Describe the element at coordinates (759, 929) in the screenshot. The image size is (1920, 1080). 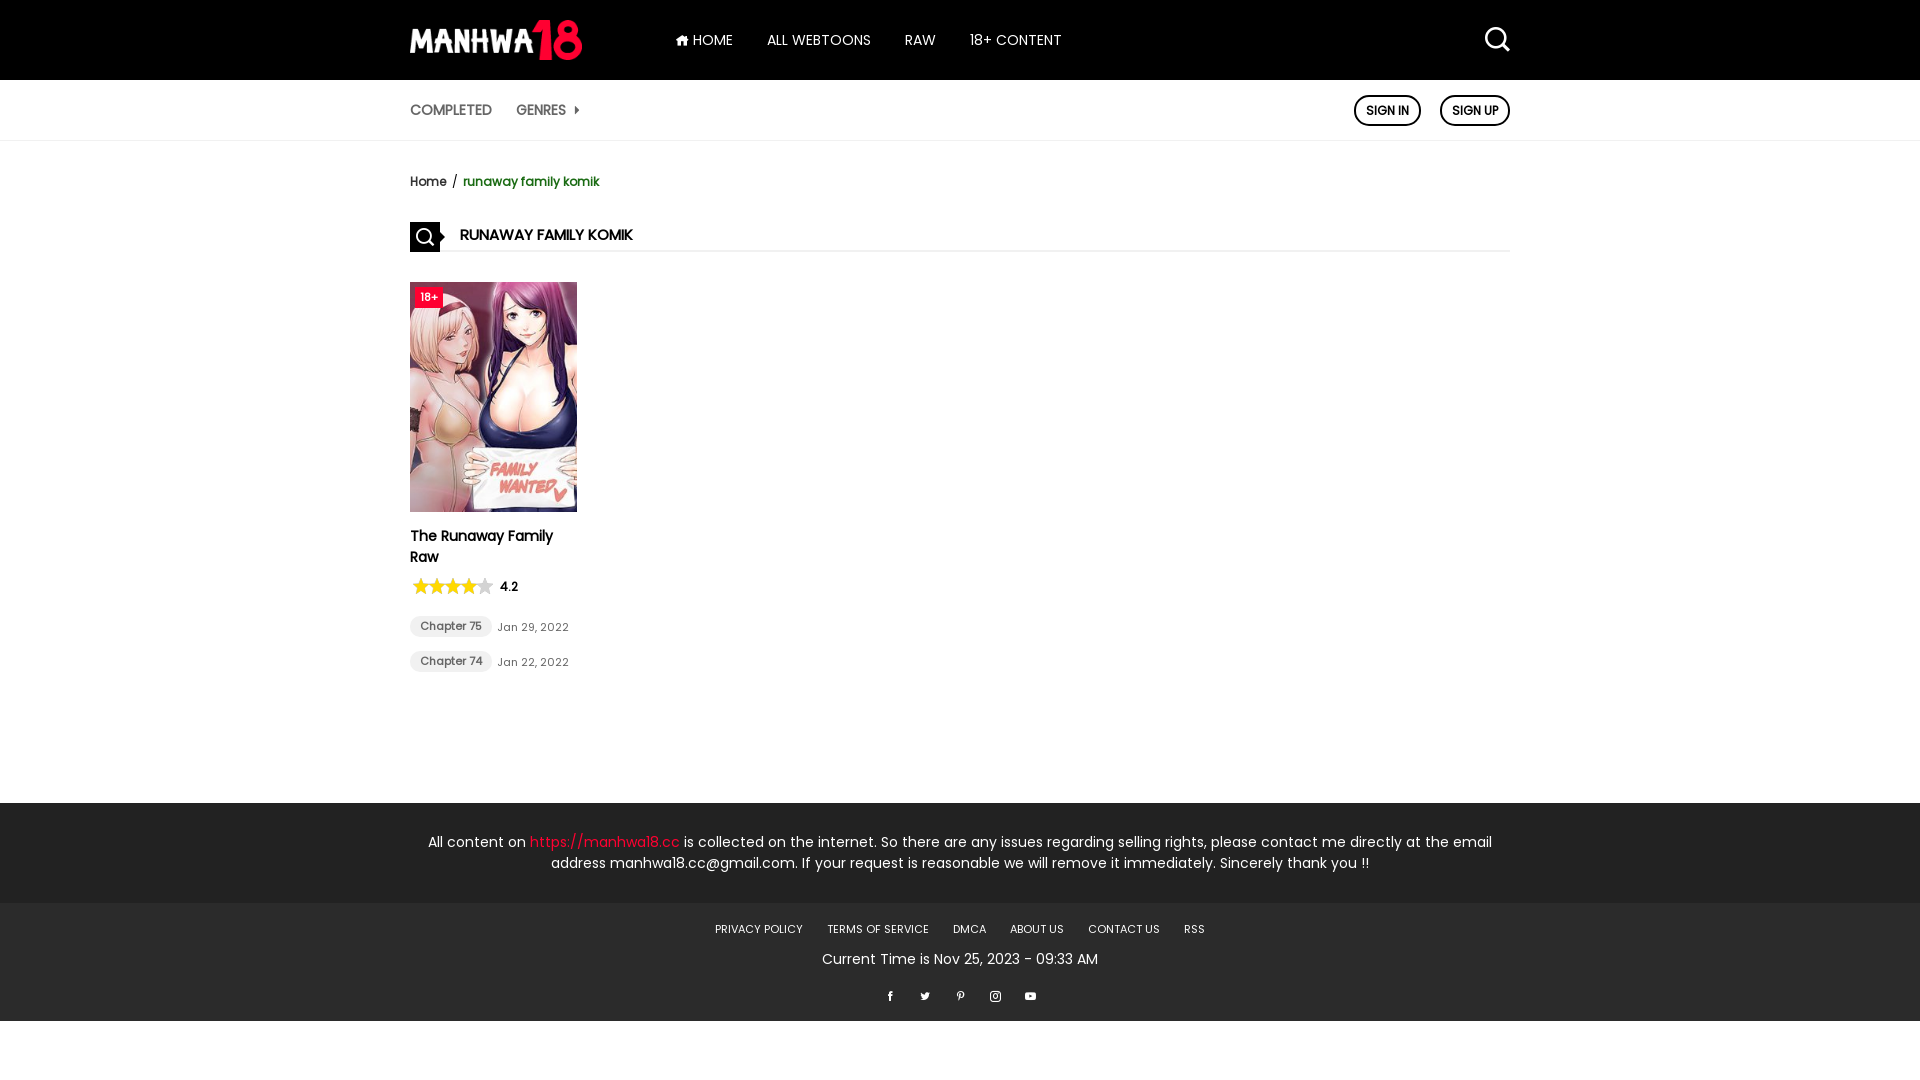
I see `PRIVACY POLICY` at that location.